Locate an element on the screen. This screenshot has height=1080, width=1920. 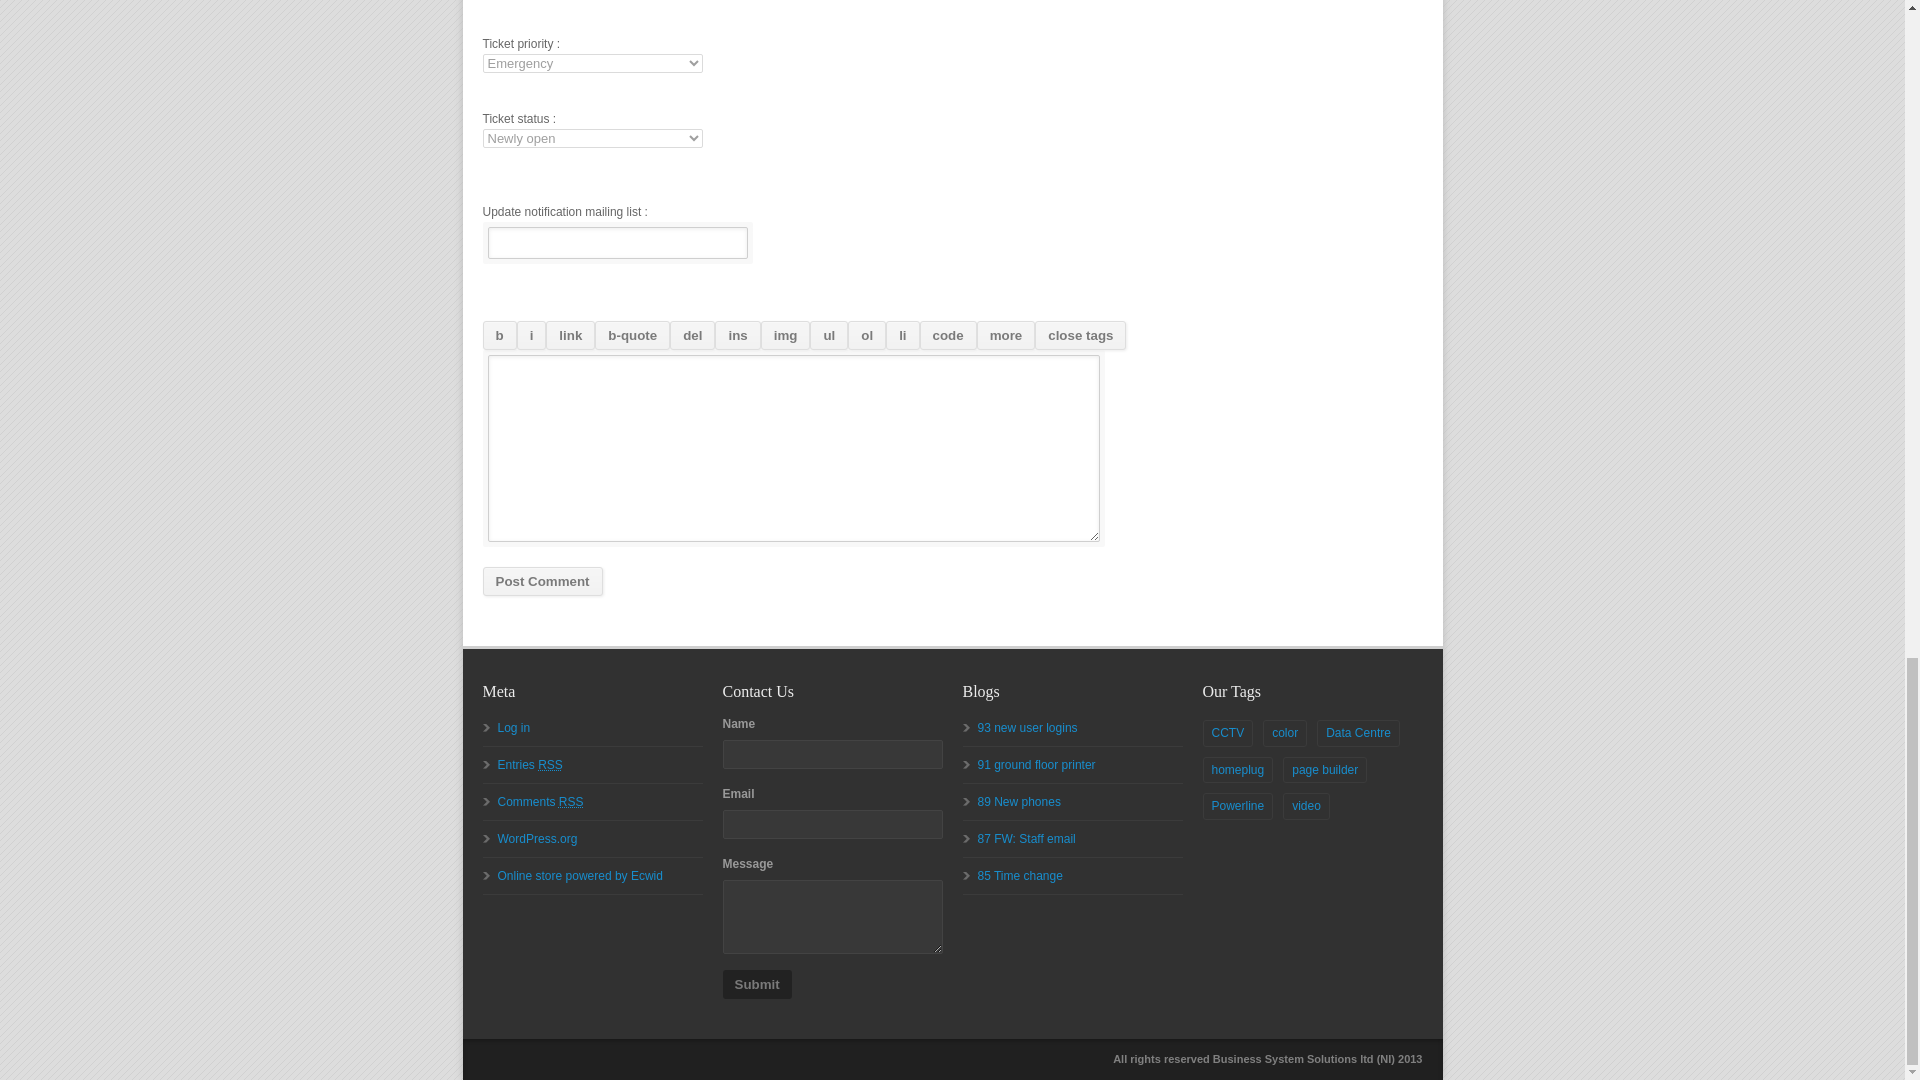
89 New phones is located at coordinates (1019, 801).